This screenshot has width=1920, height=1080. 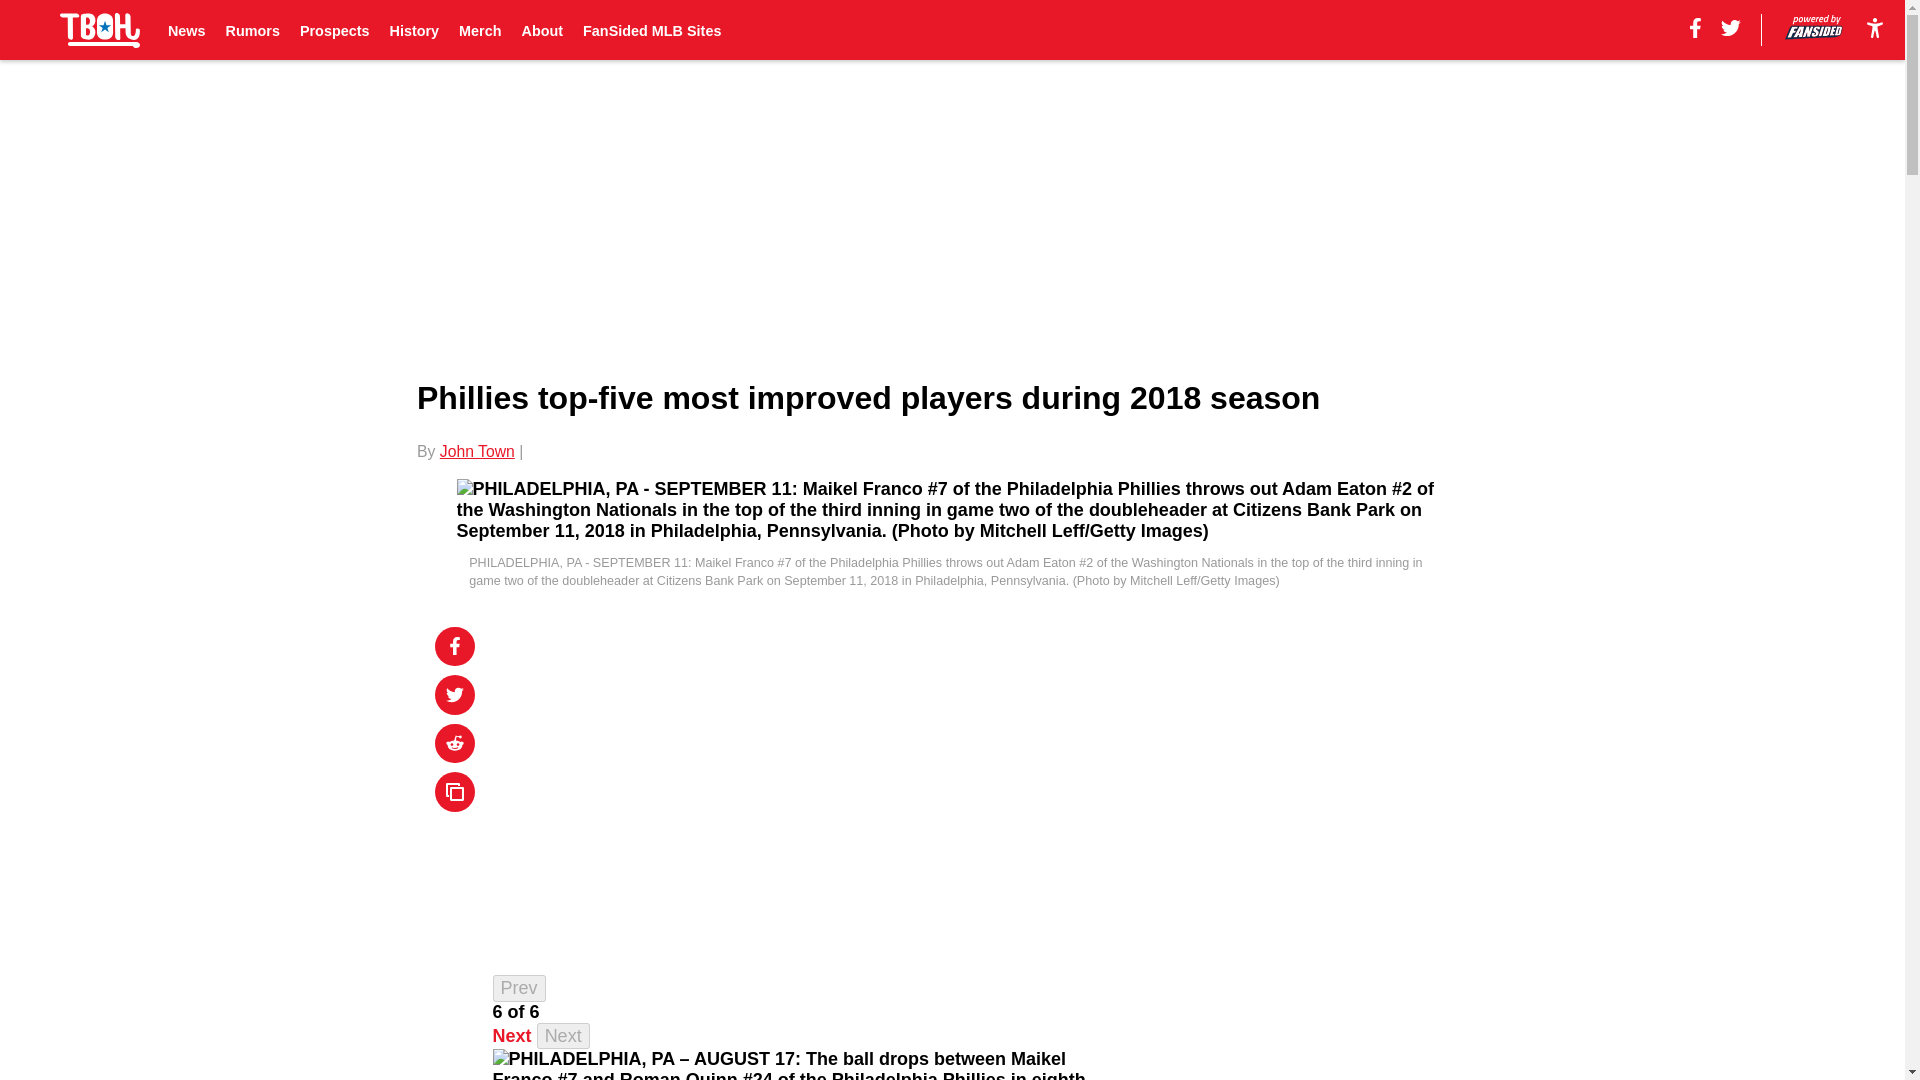 What do you see at coordinates (512, 1036) in the screenshot?
I see `Next` at bounding box center [512, 1036].